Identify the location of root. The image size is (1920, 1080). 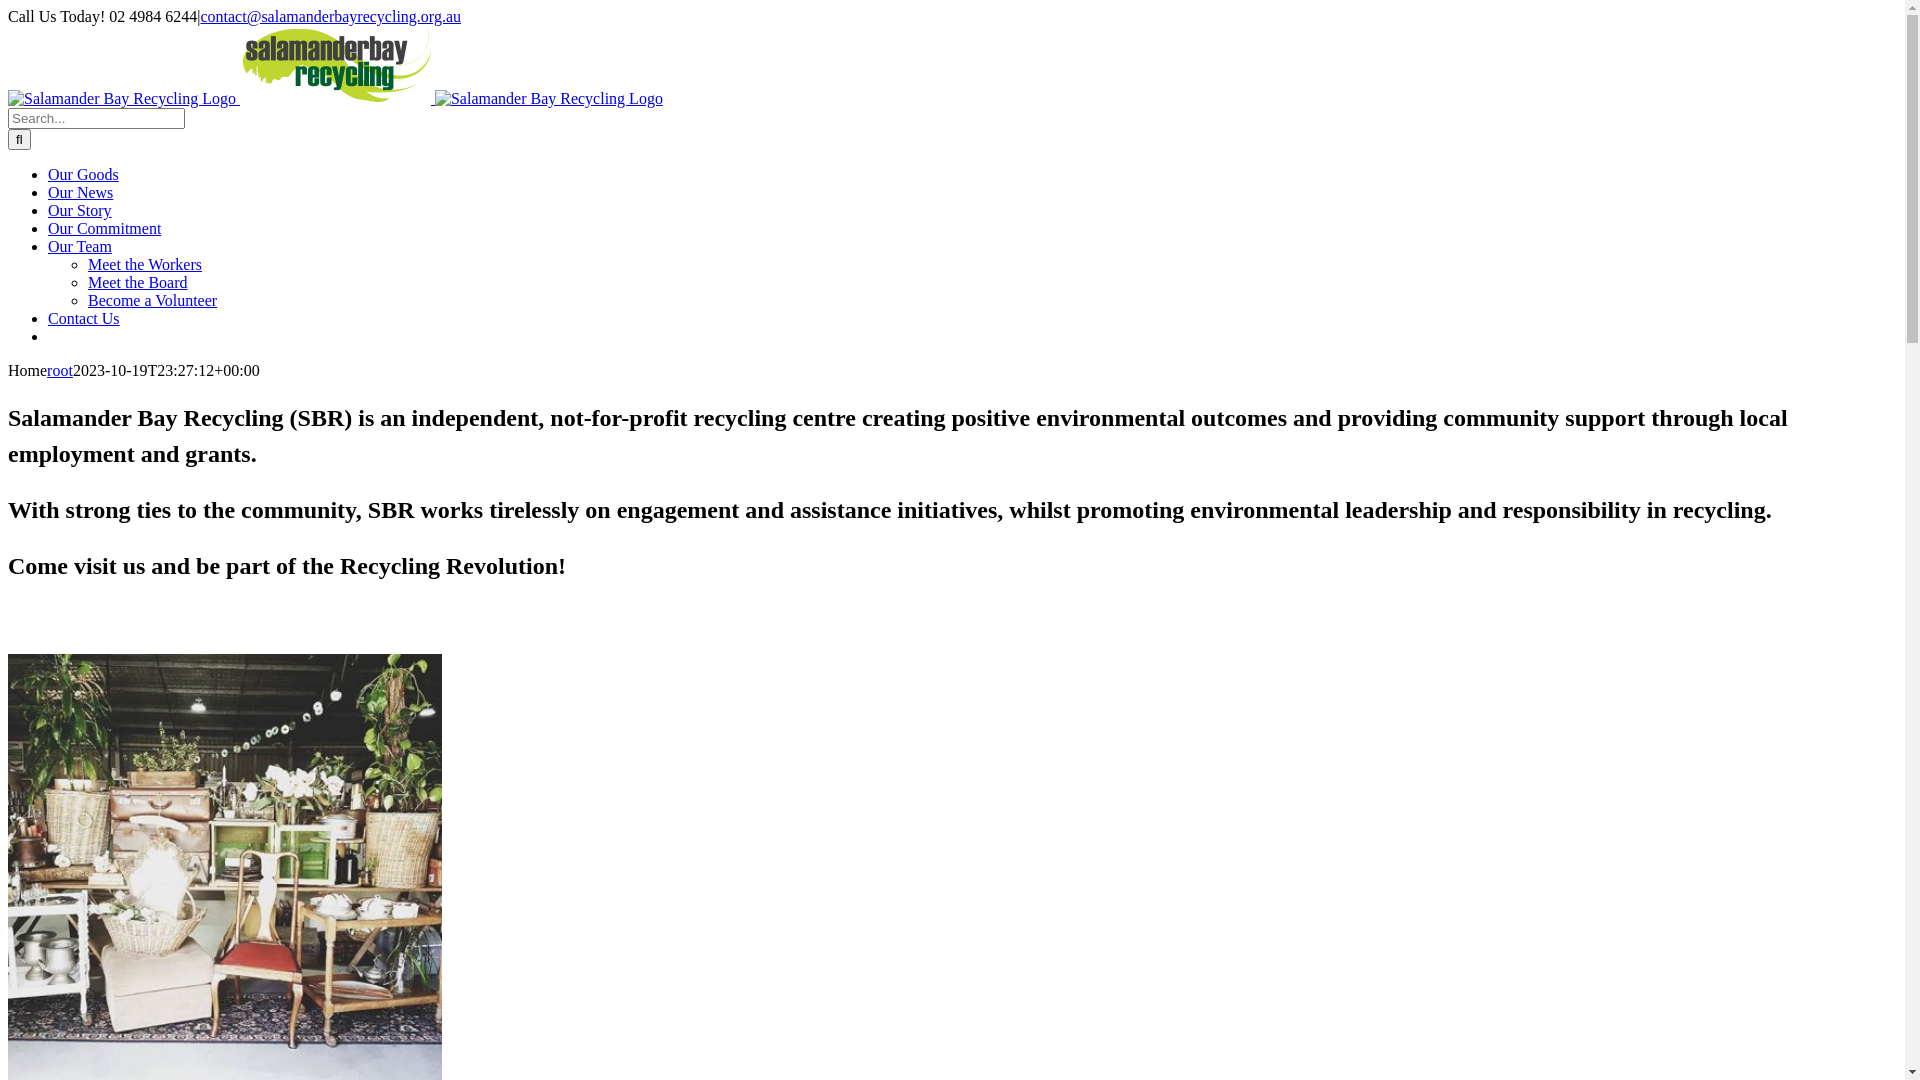
(60, 370).